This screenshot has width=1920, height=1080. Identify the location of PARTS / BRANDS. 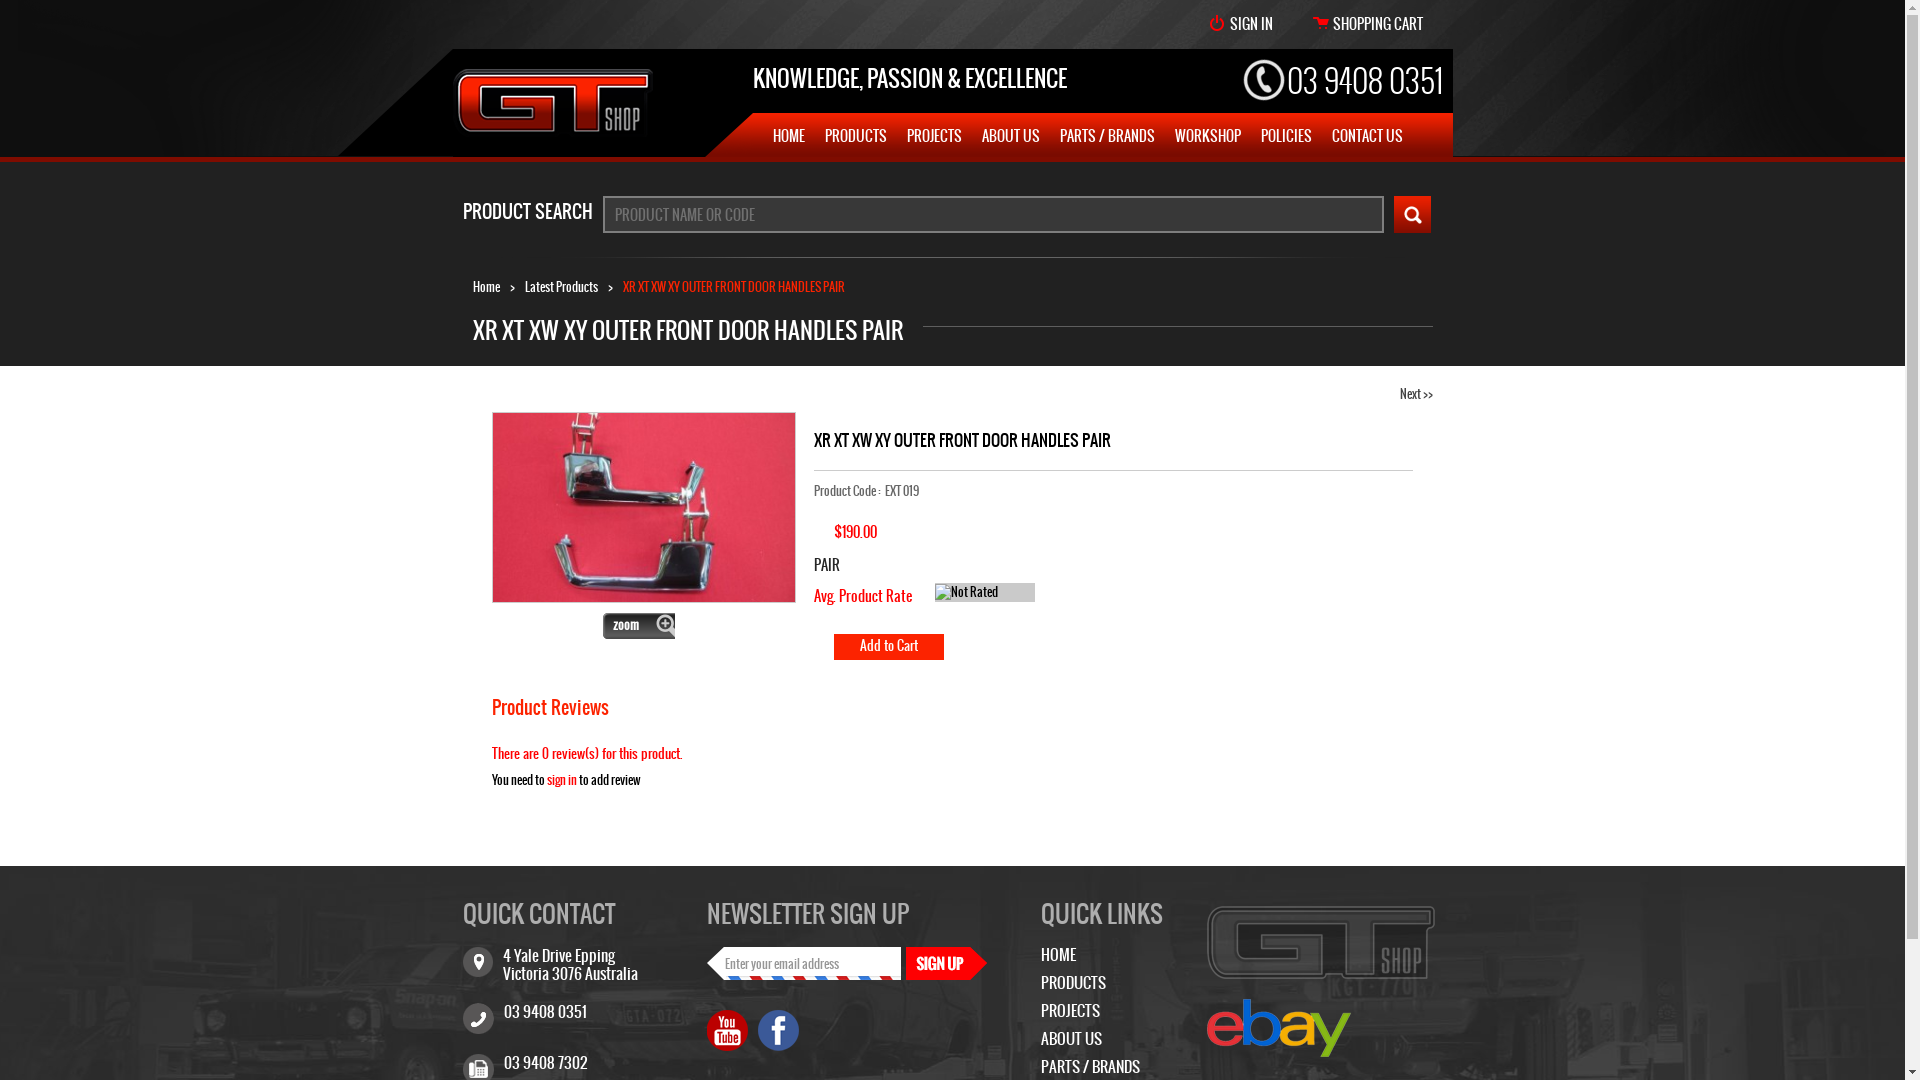
(1090, 1066).